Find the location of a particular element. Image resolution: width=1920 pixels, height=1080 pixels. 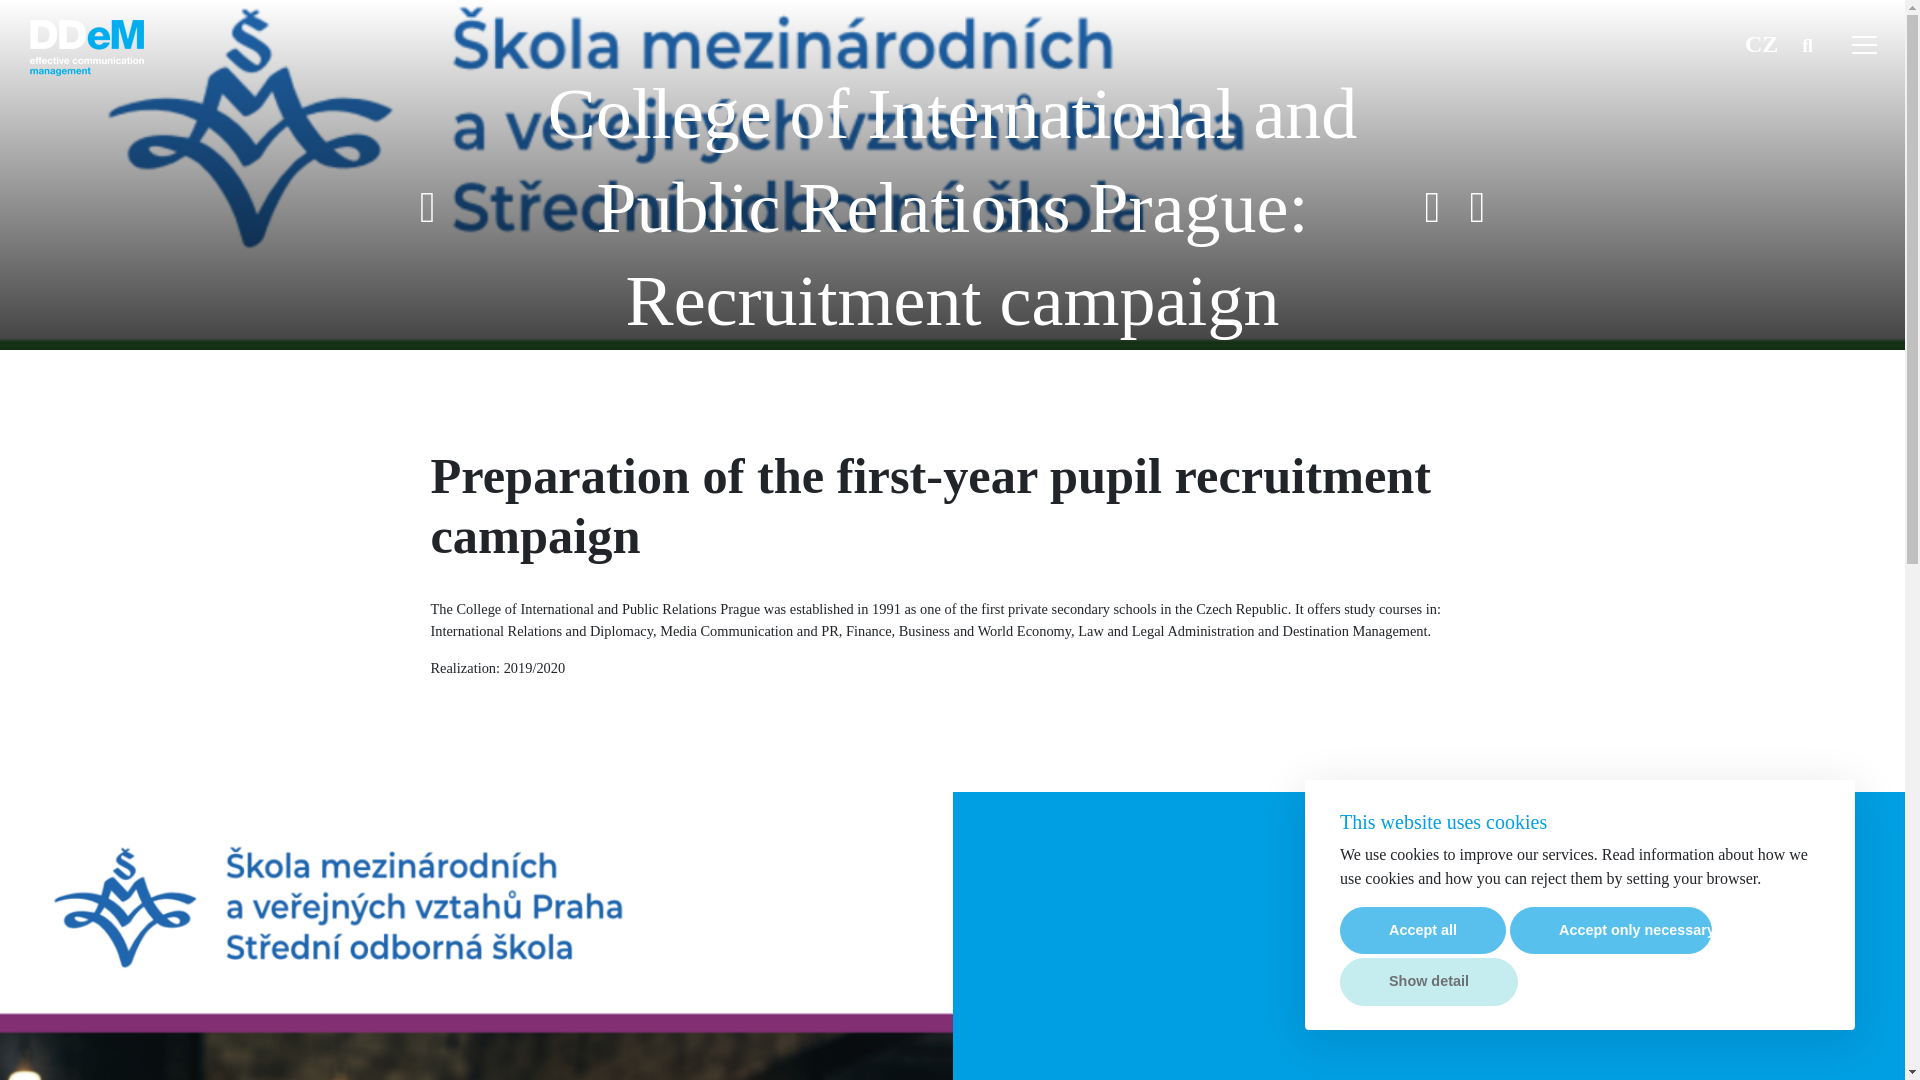

Show detail is located at coordinates (1429, 981).